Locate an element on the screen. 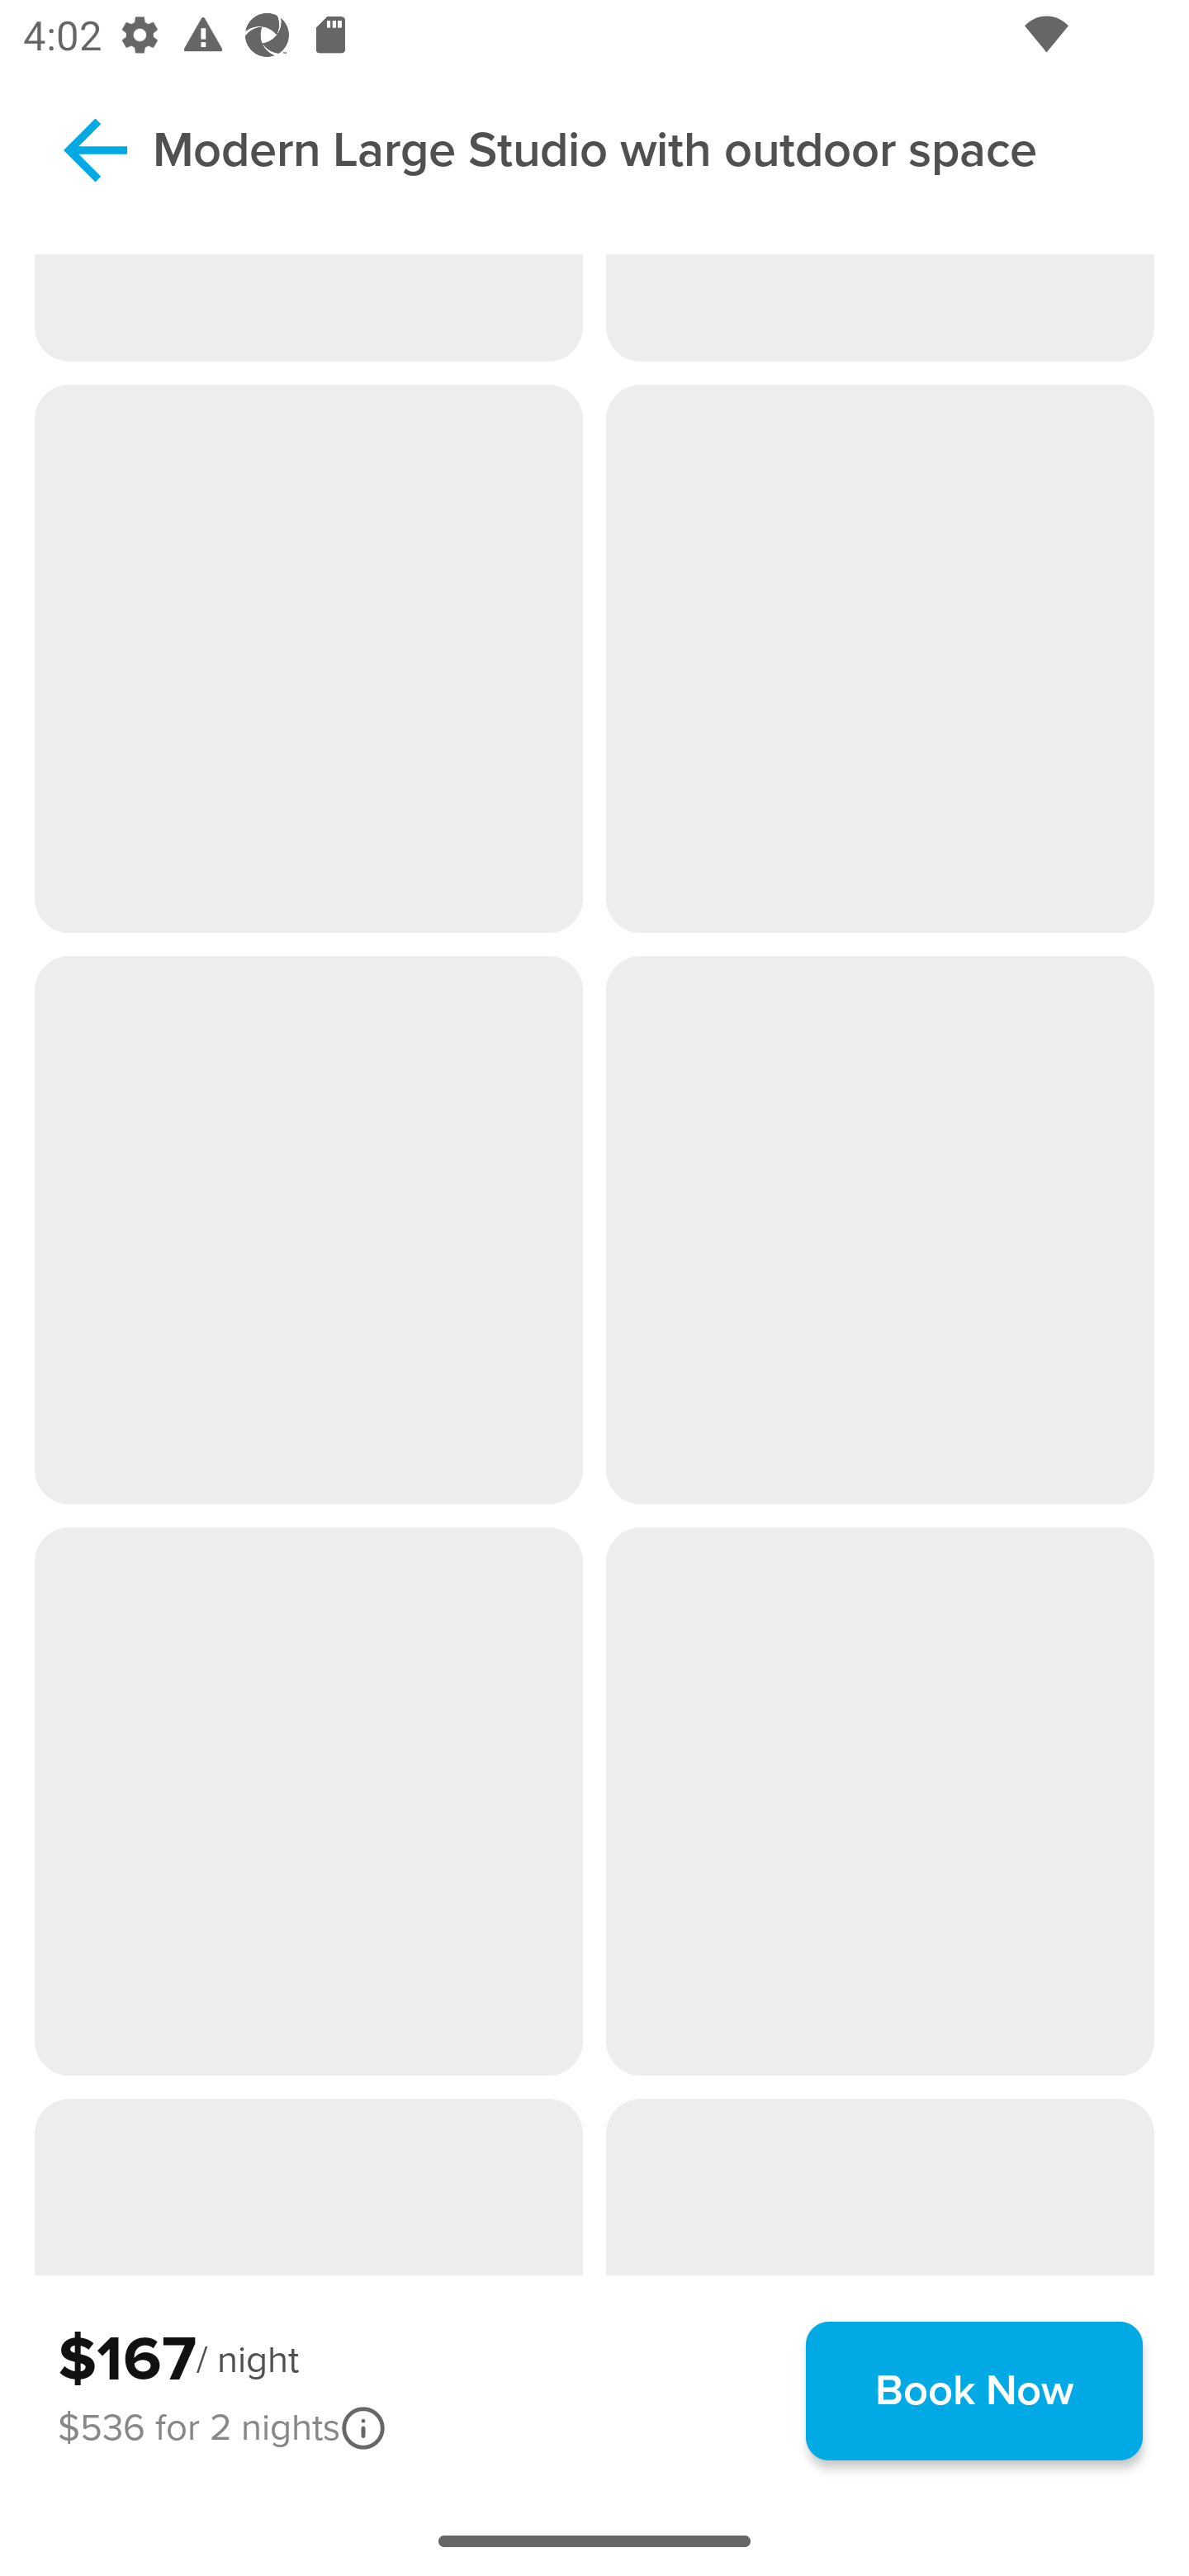  Book Now is located at coordinates (974, 2390).